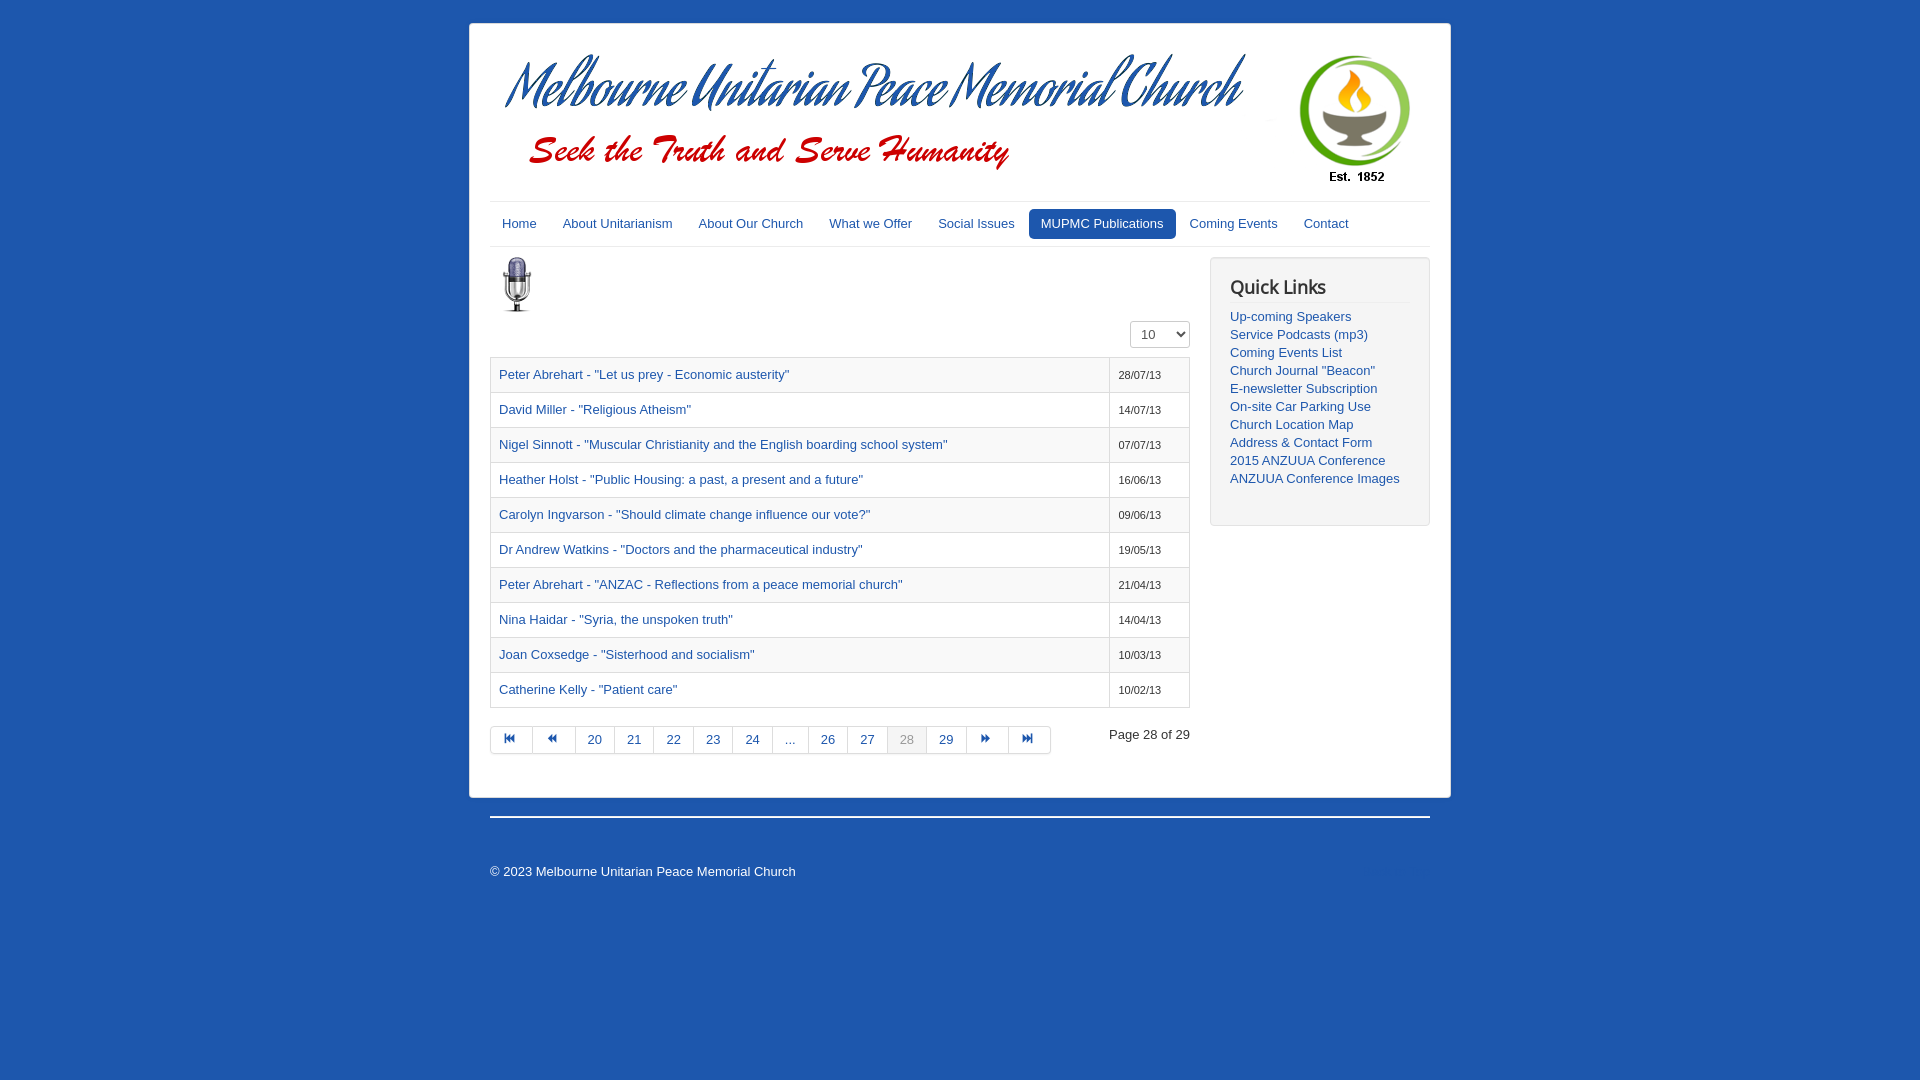  Describe the element at coordinates (596, 740) in the screenshot. I see `20` at that location.